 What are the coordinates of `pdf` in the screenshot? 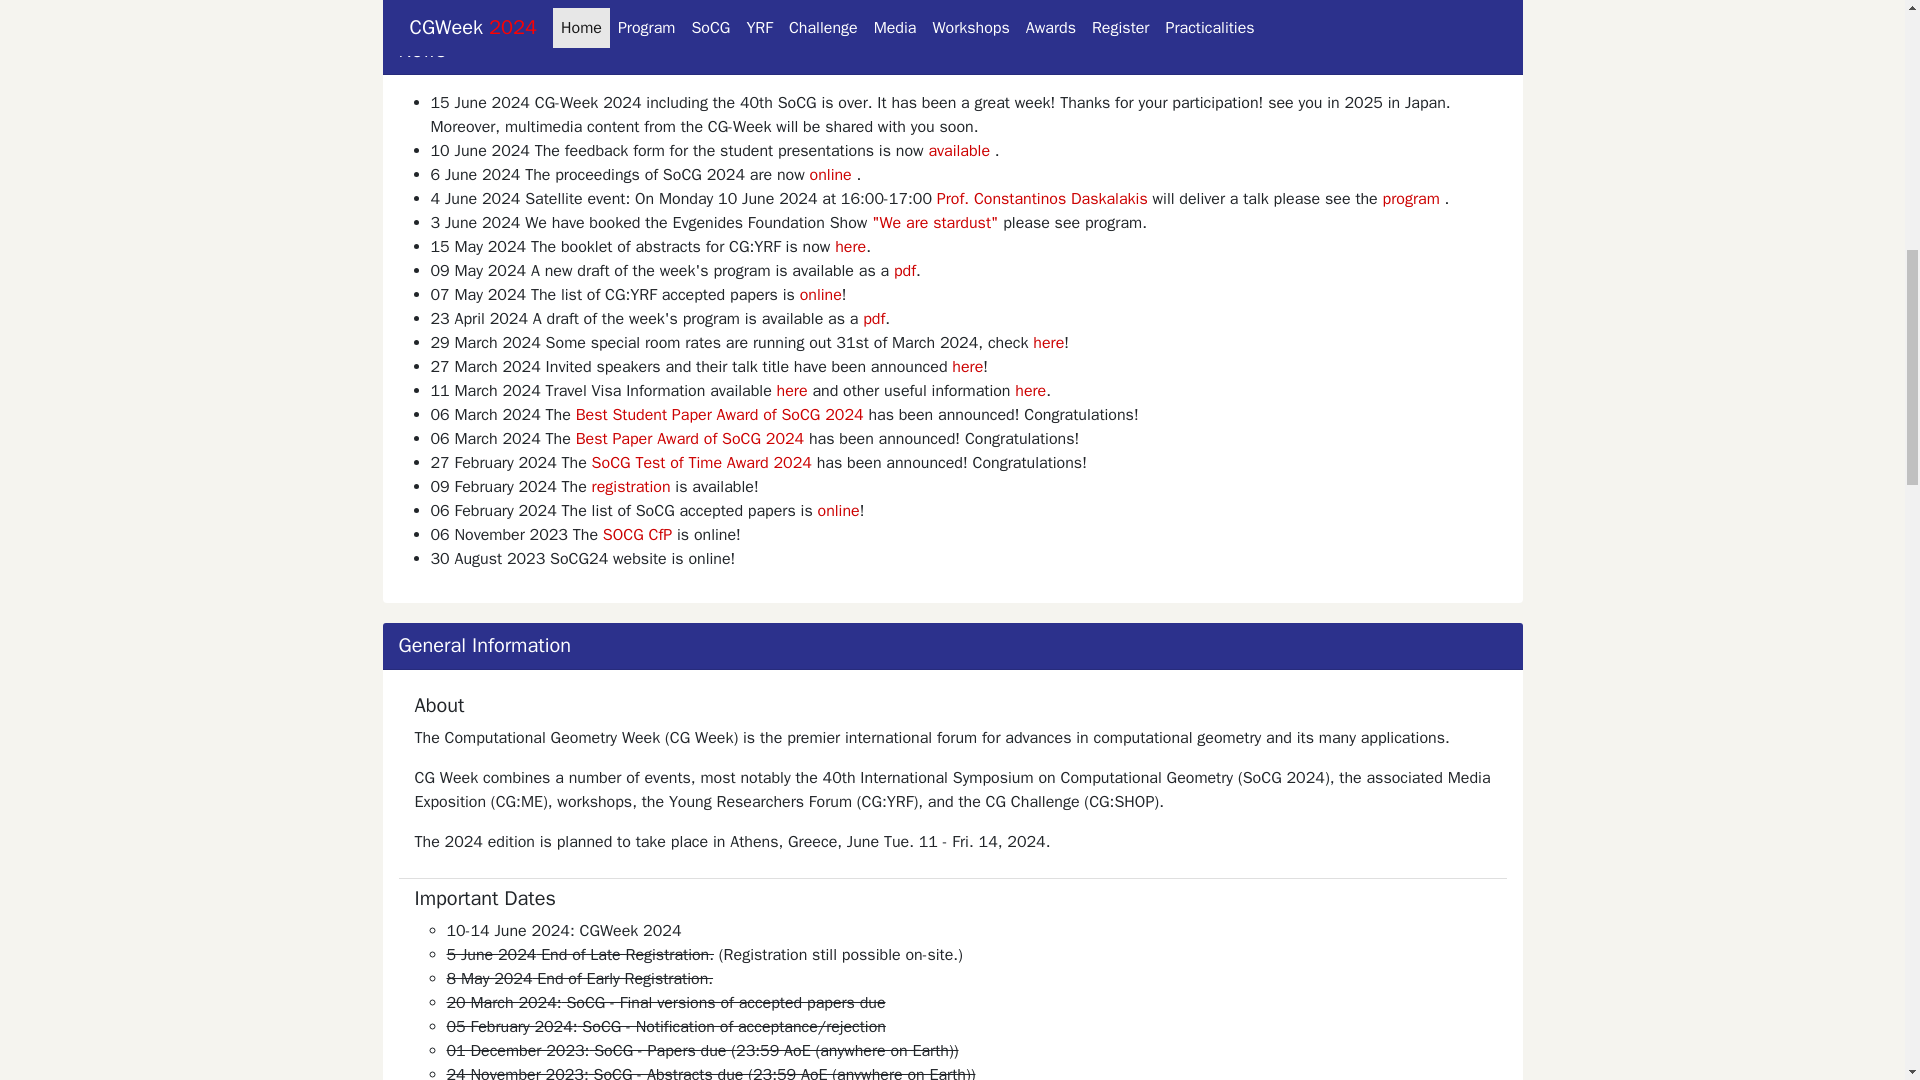 It's located at (874, 318).